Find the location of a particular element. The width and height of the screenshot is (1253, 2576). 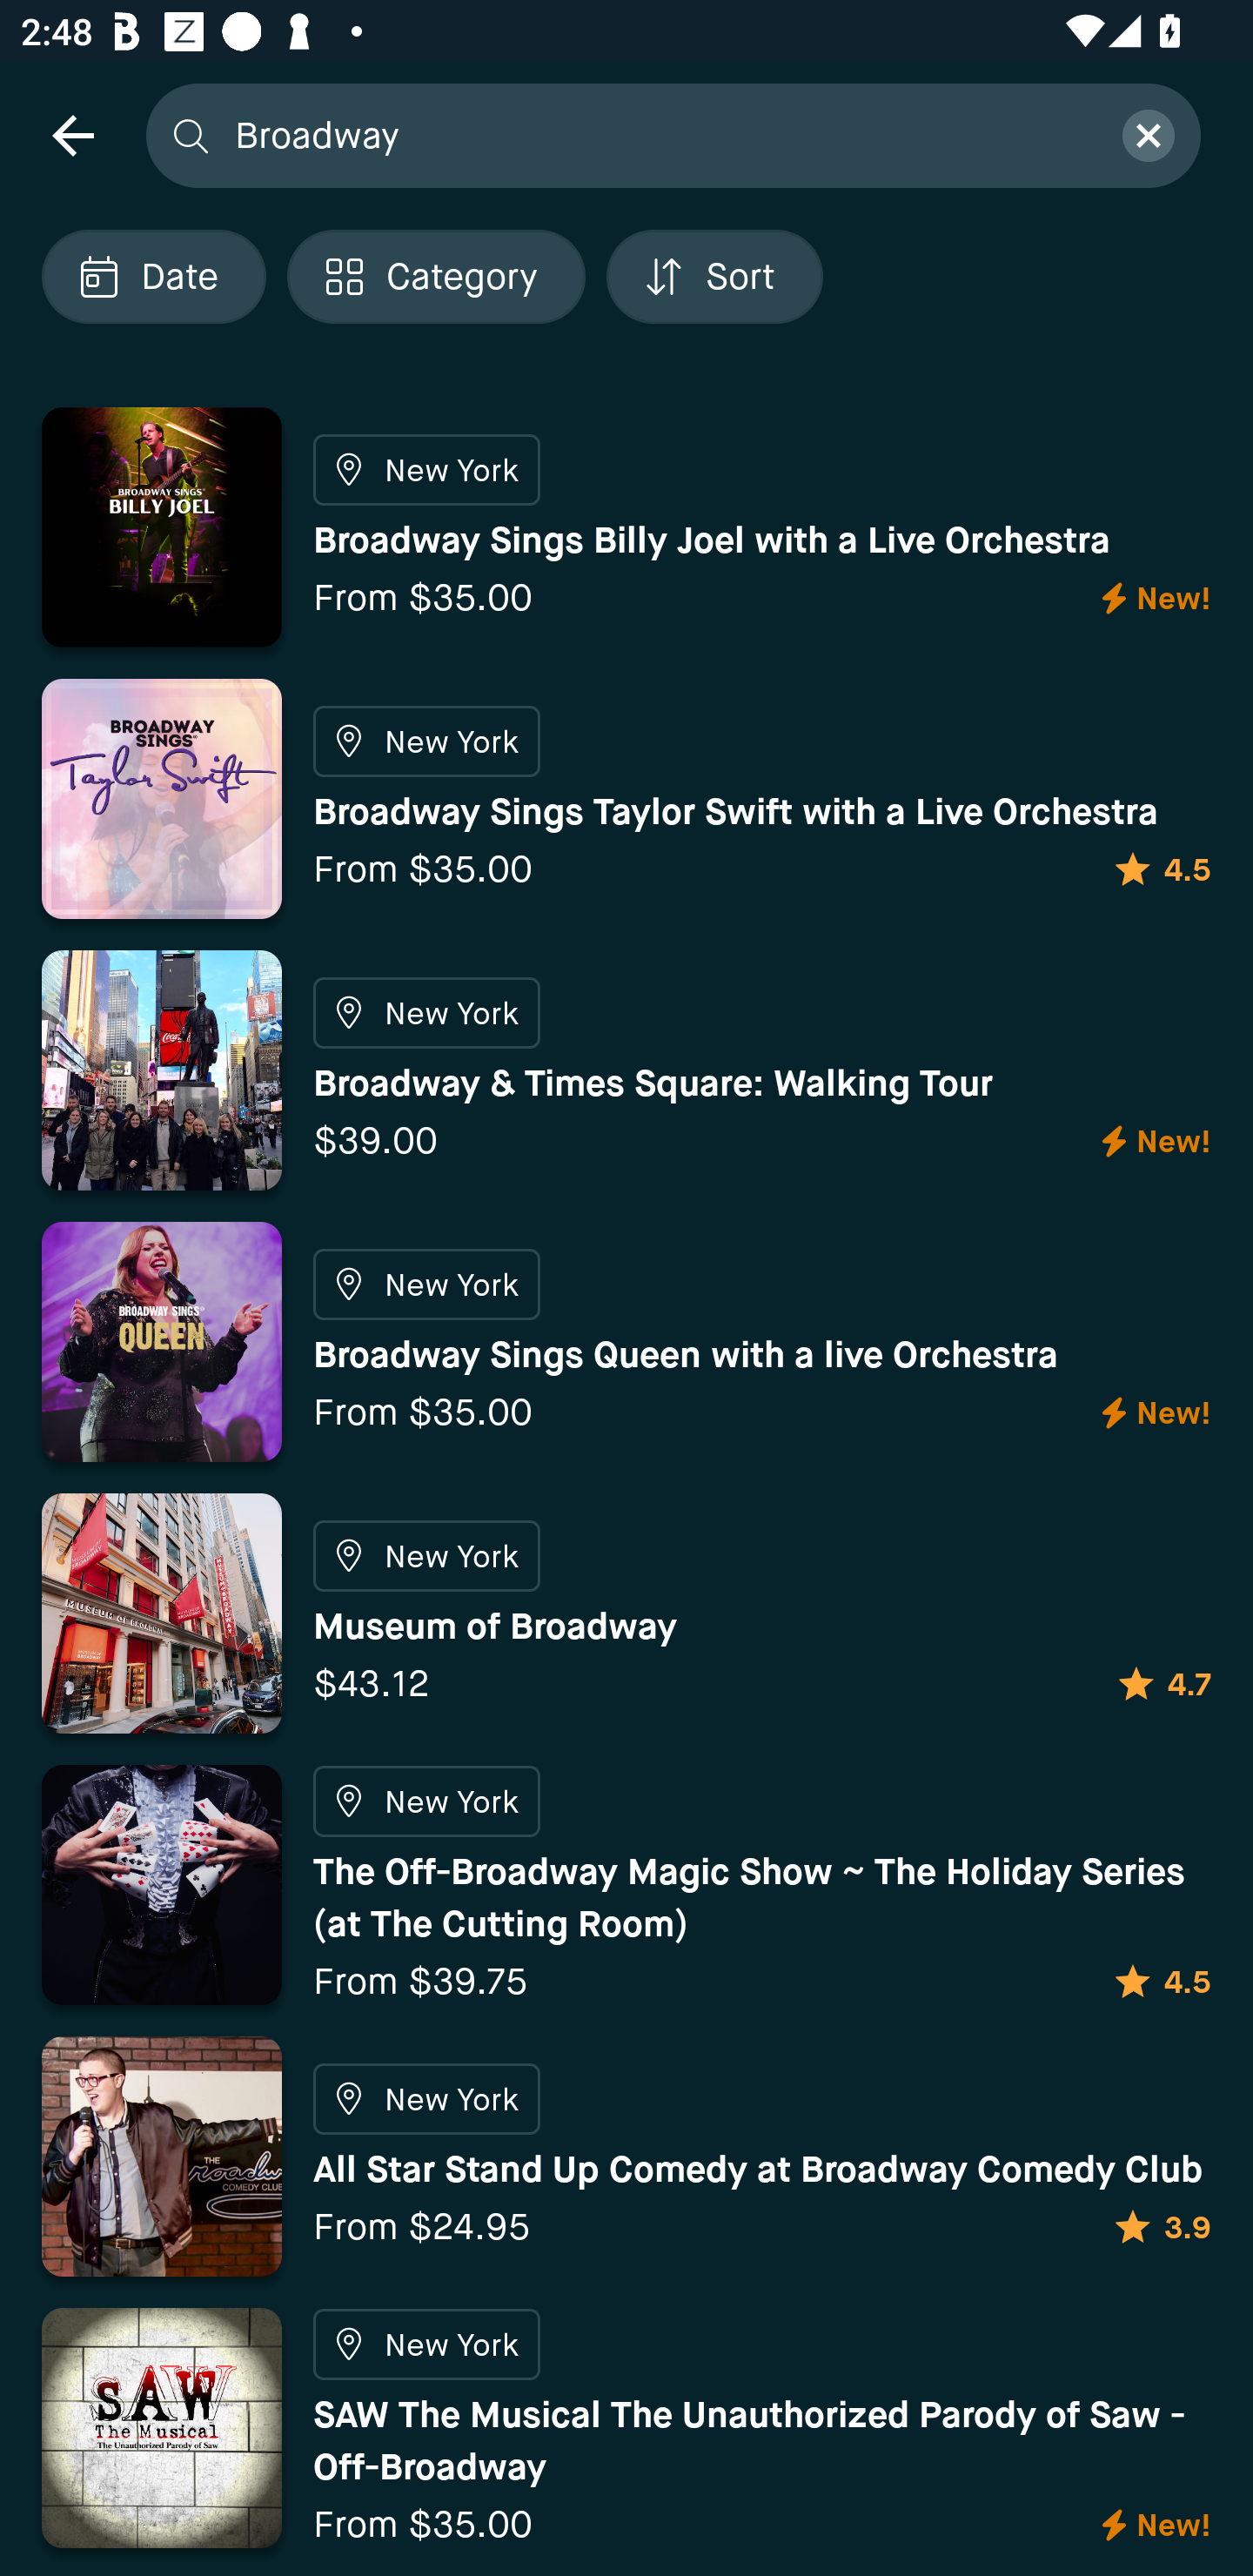

Localized description Date is located at coordinates (153, 277).